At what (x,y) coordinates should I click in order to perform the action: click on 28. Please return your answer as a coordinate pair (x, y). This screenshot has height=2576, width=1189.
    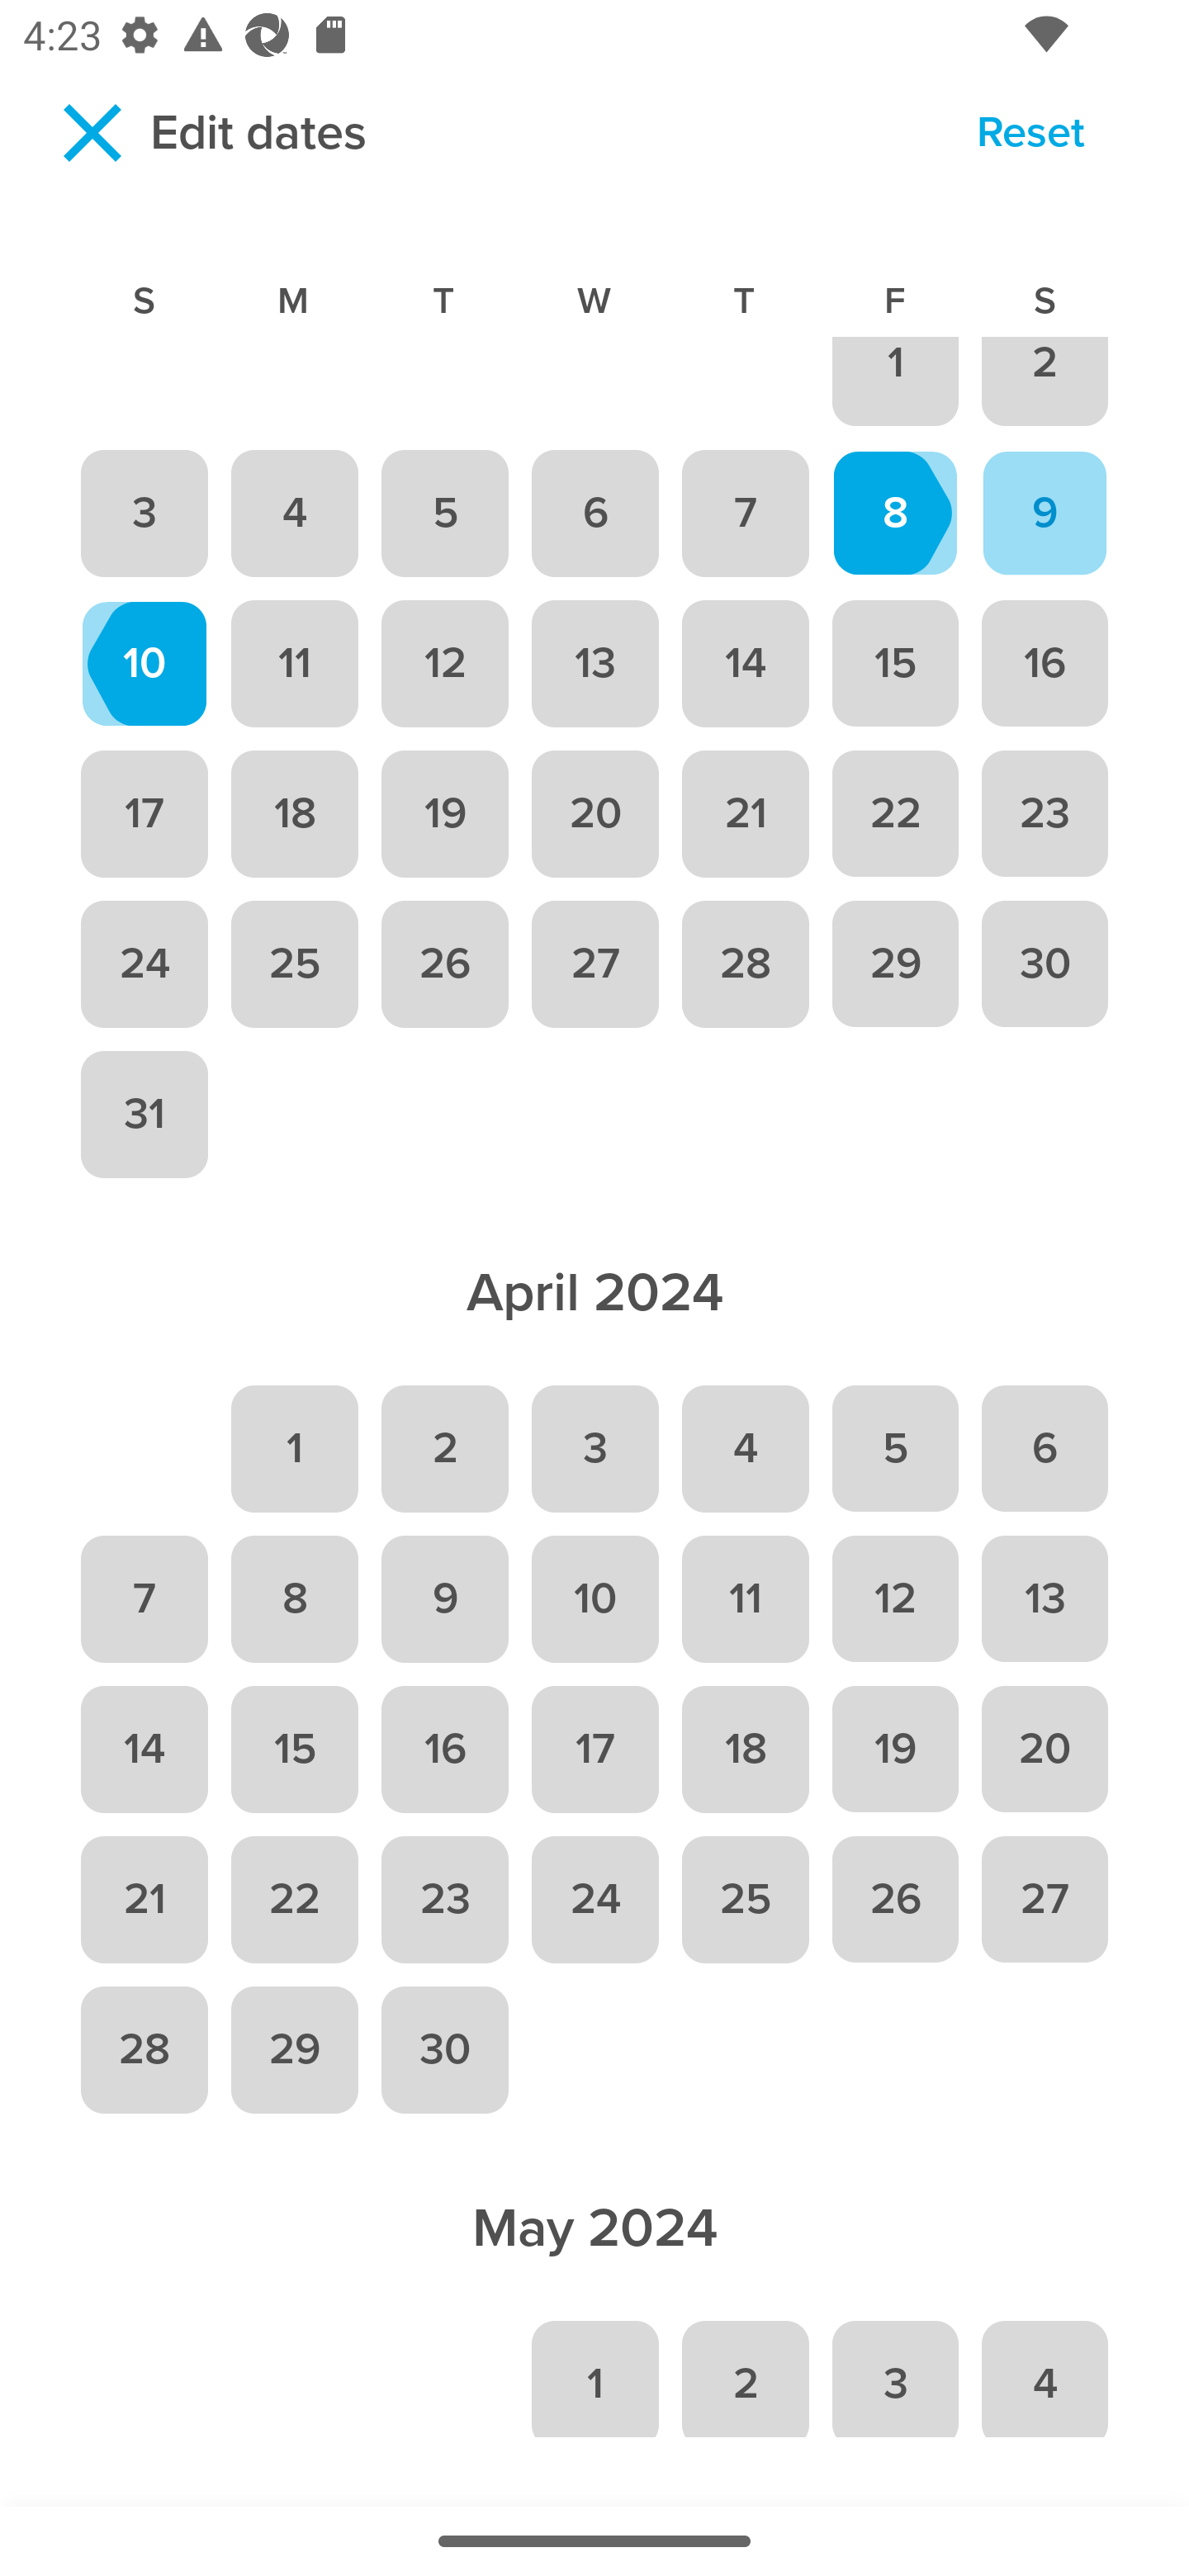
    Looking at the image, I should click on (745, 963).